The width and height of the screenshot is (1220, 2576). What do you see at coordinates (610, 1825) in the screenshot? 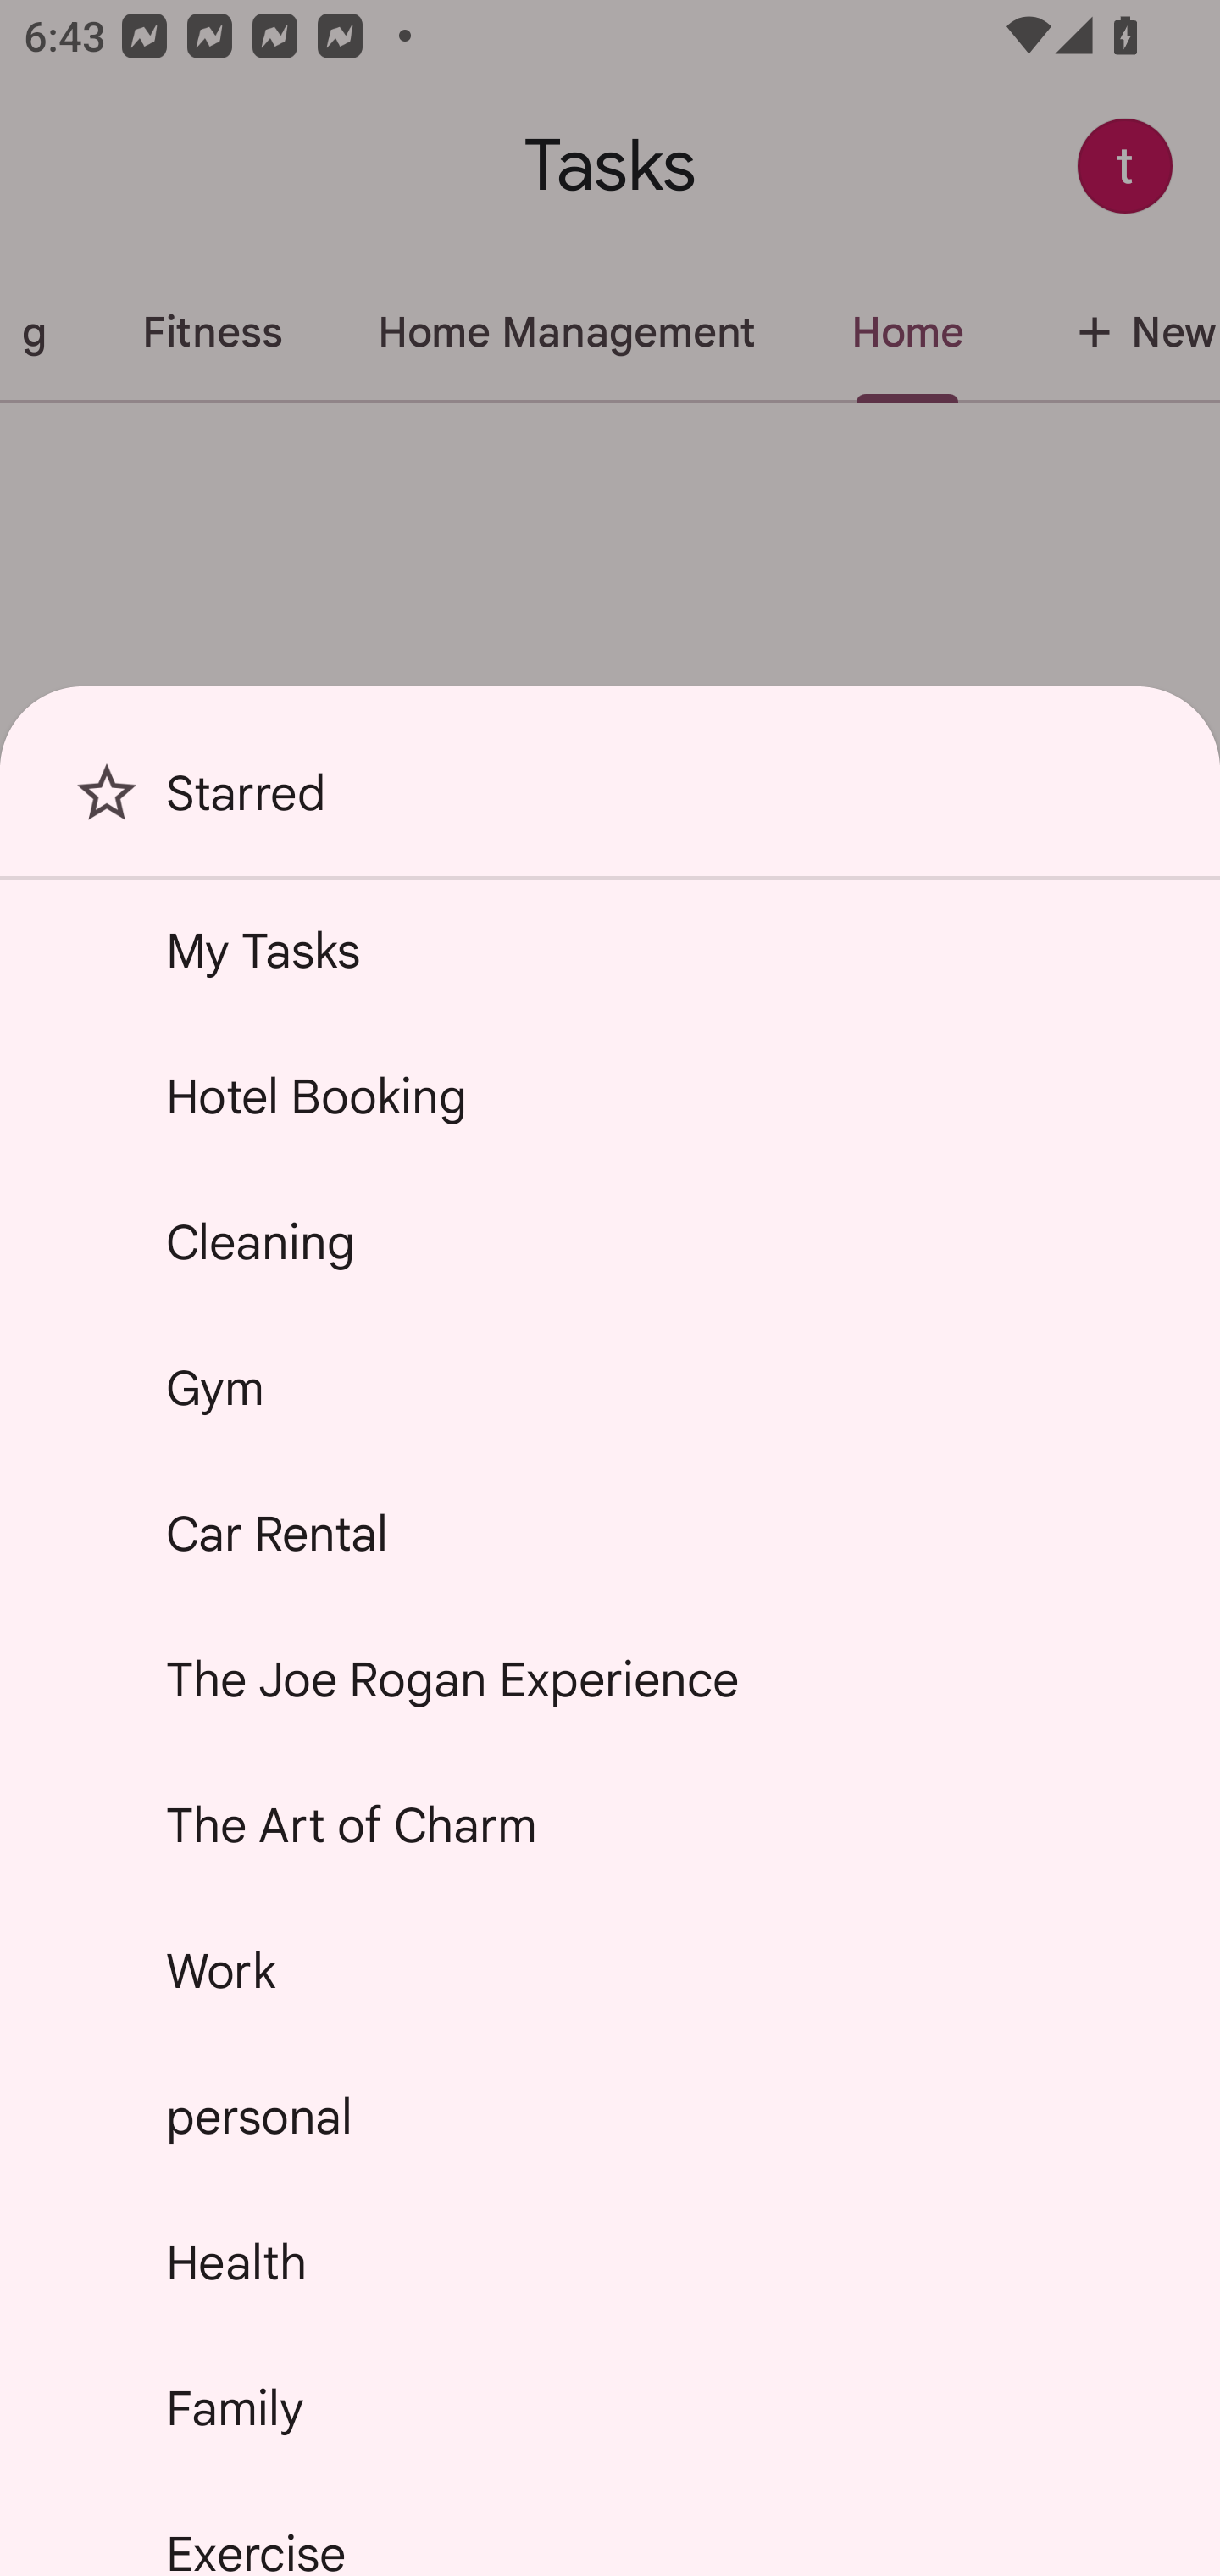
I see `The Art of Charm` at bounding box center [610, 1825].